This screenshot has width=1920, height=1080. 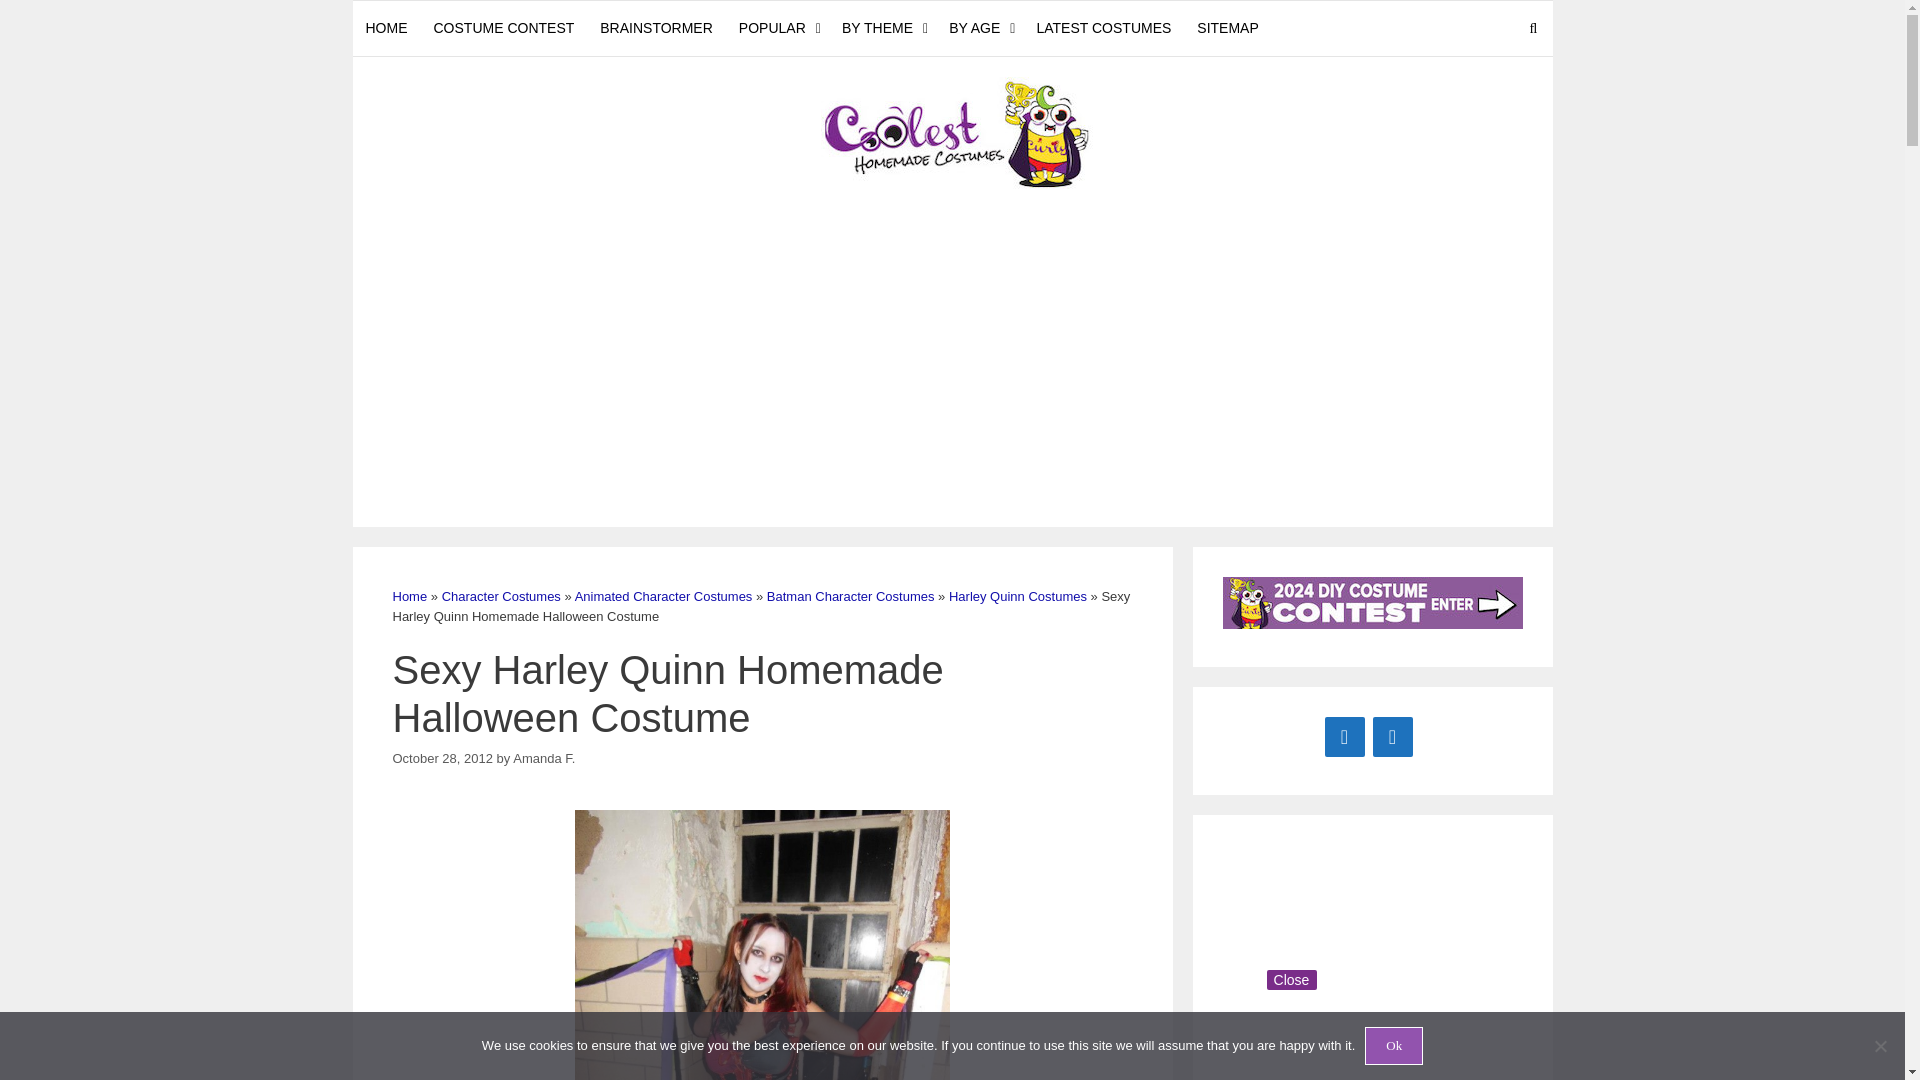 I want to click on Instagram, so click(x=1392, y=736).